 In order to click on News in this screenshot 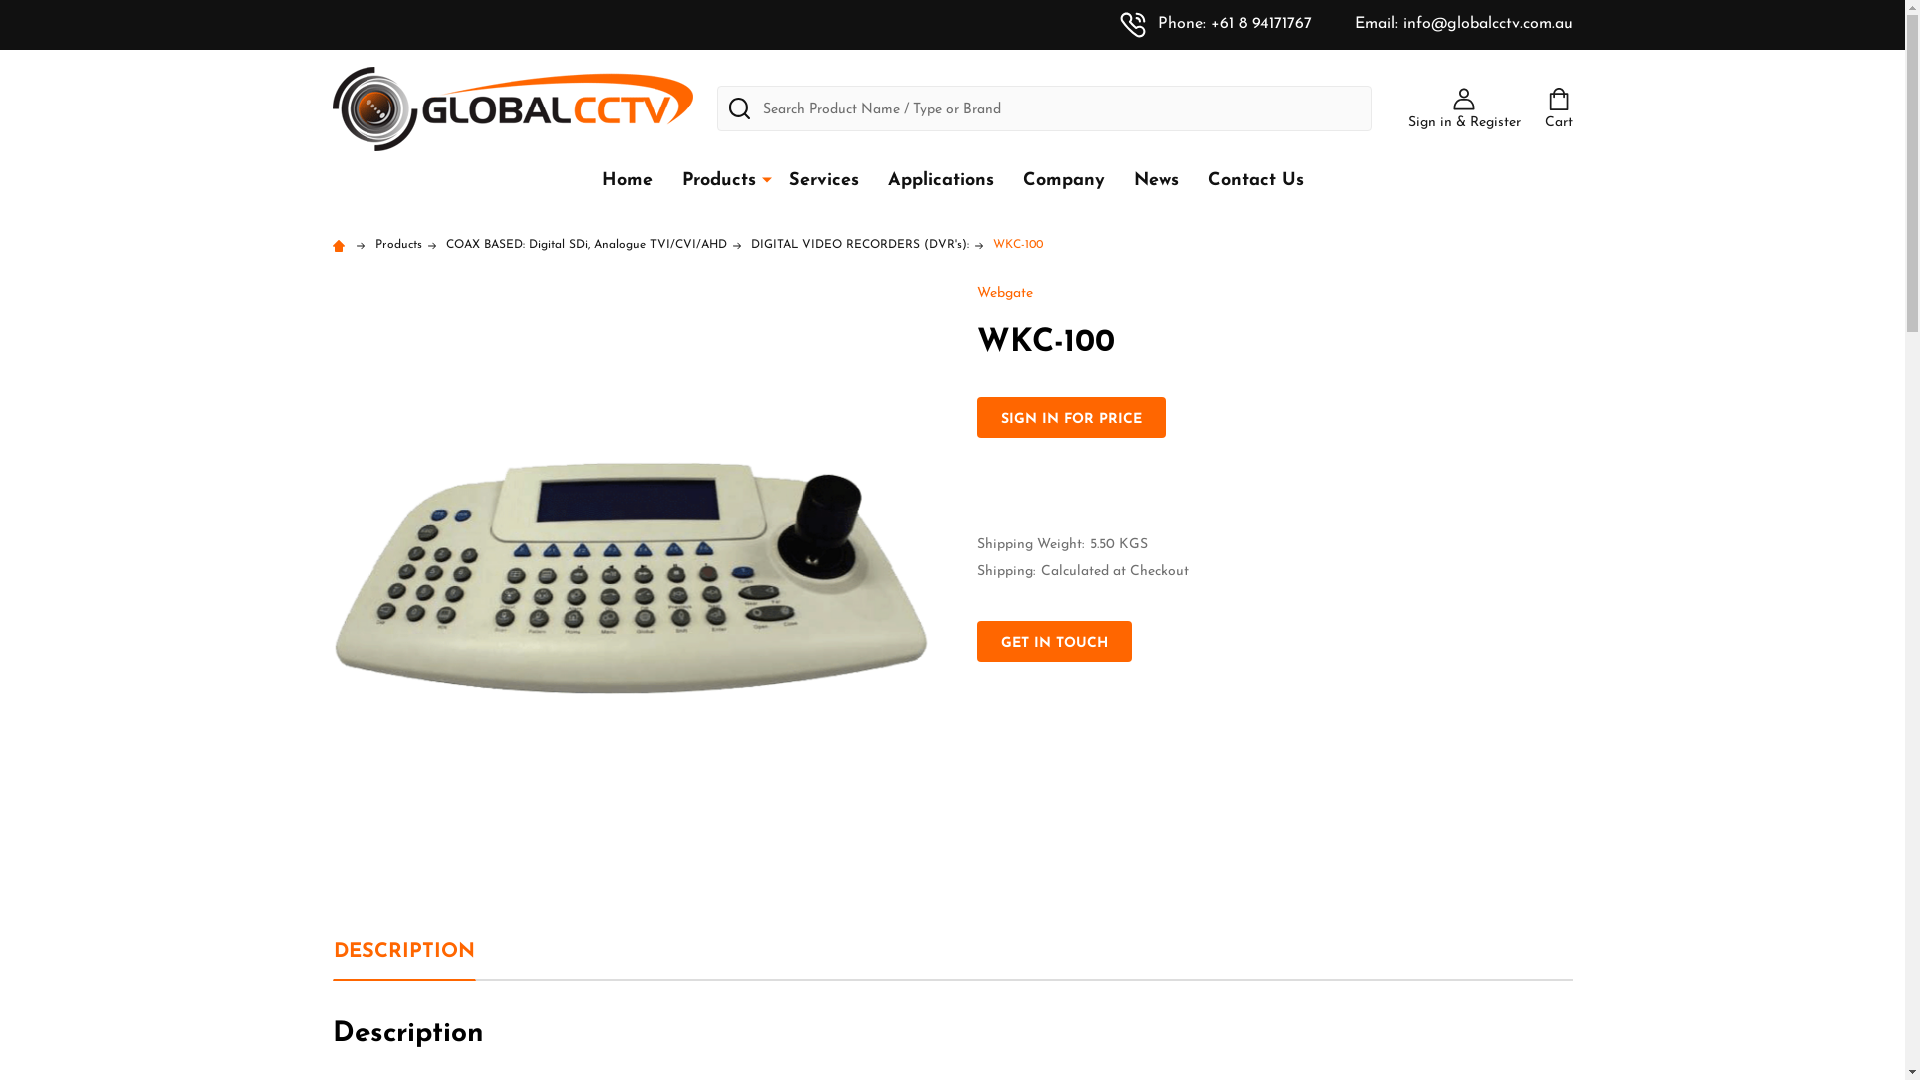, I will do `click(1156, 180)`.